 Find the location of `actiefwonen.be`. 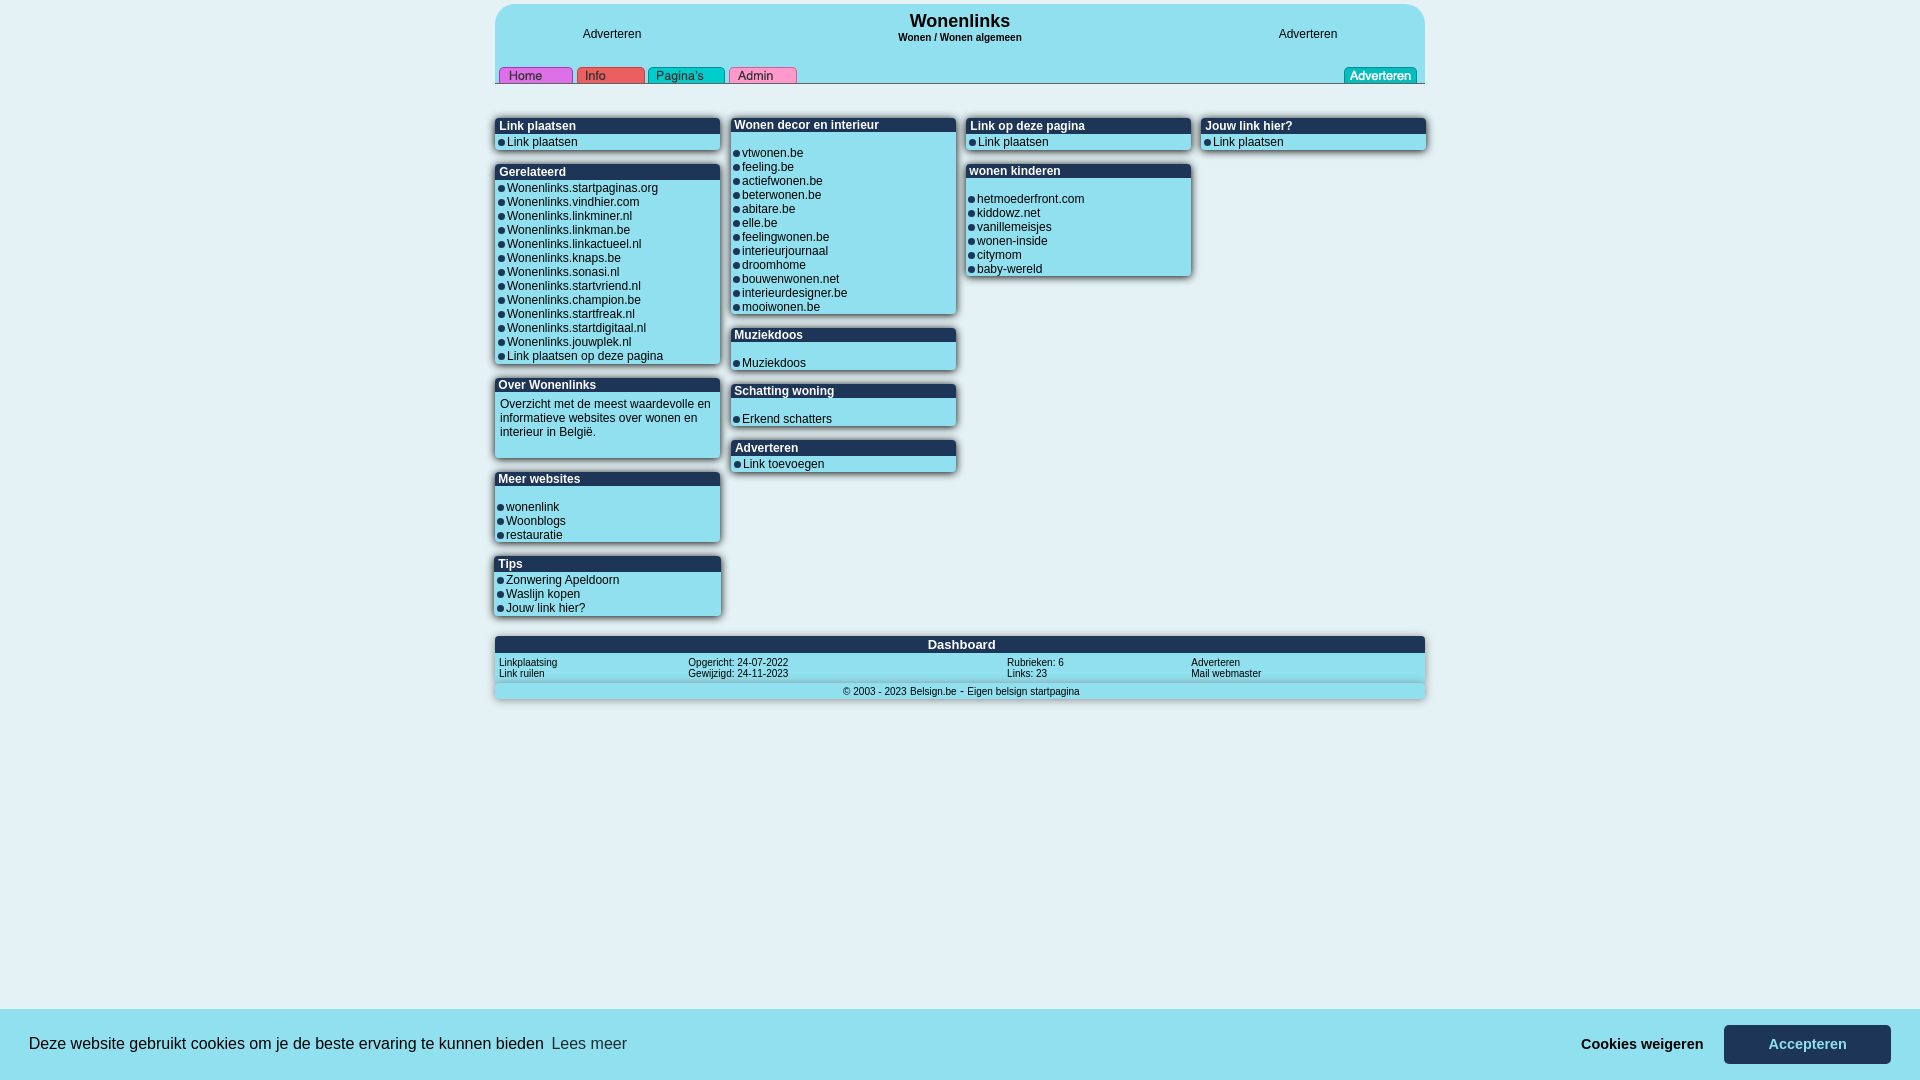

actiefwonen.be is located at coordinates (782, 181).